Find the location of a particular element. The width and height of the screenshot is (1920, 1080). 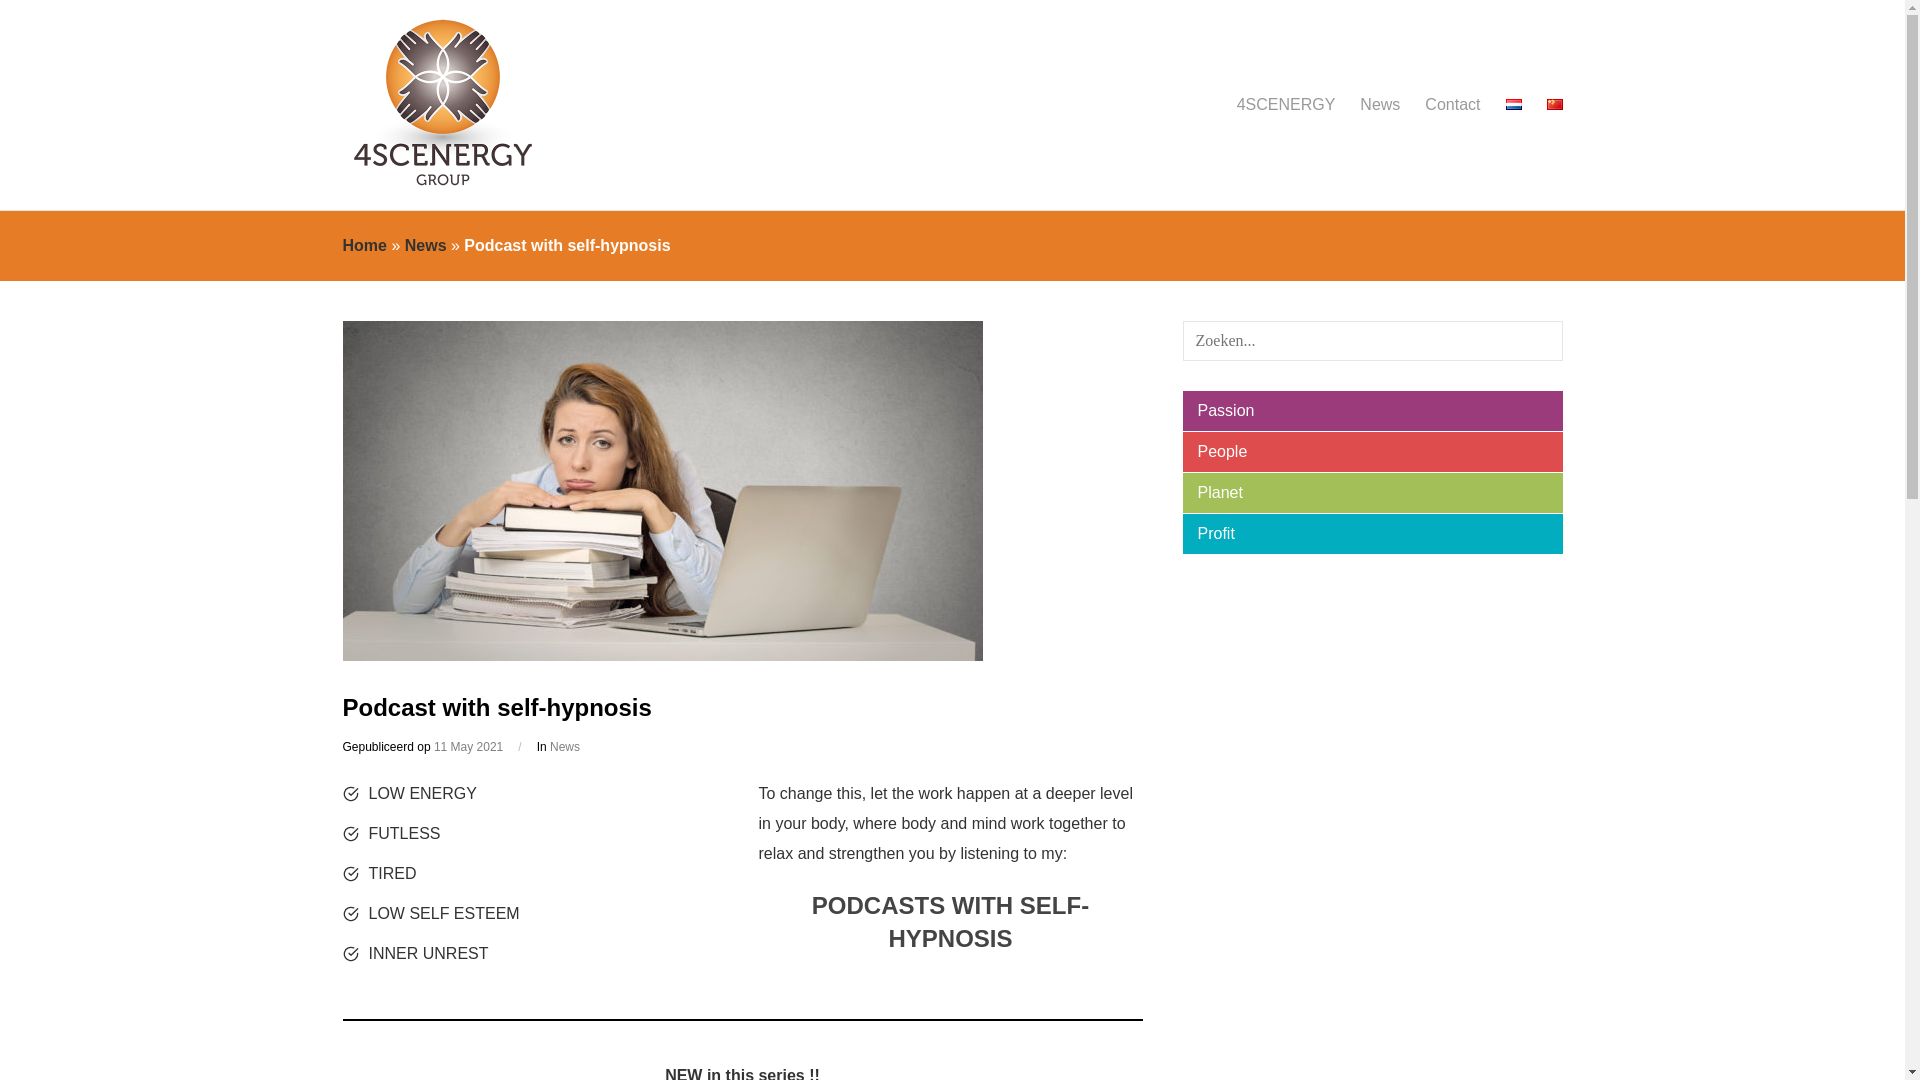

Home is located at coordinates (363, 244).